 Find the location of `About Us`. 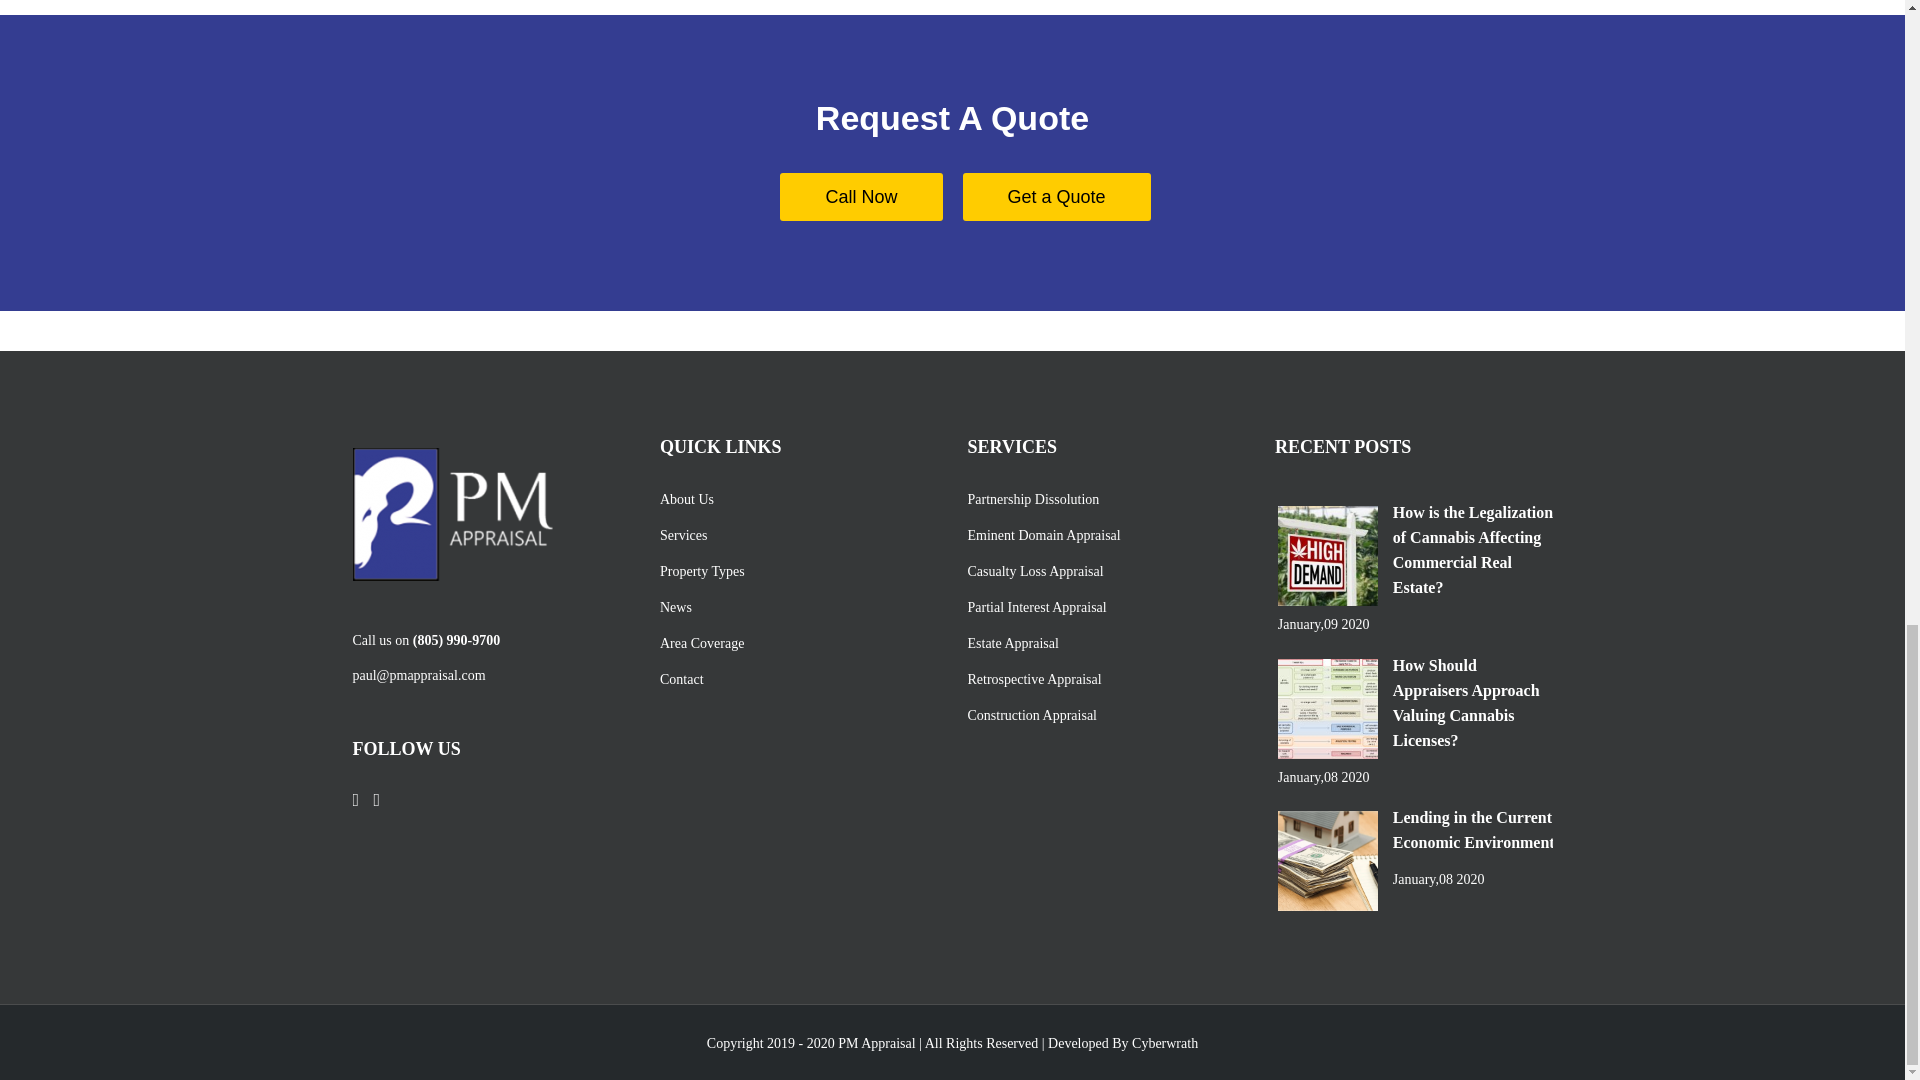

About Us is located at coordinates (794, 499).